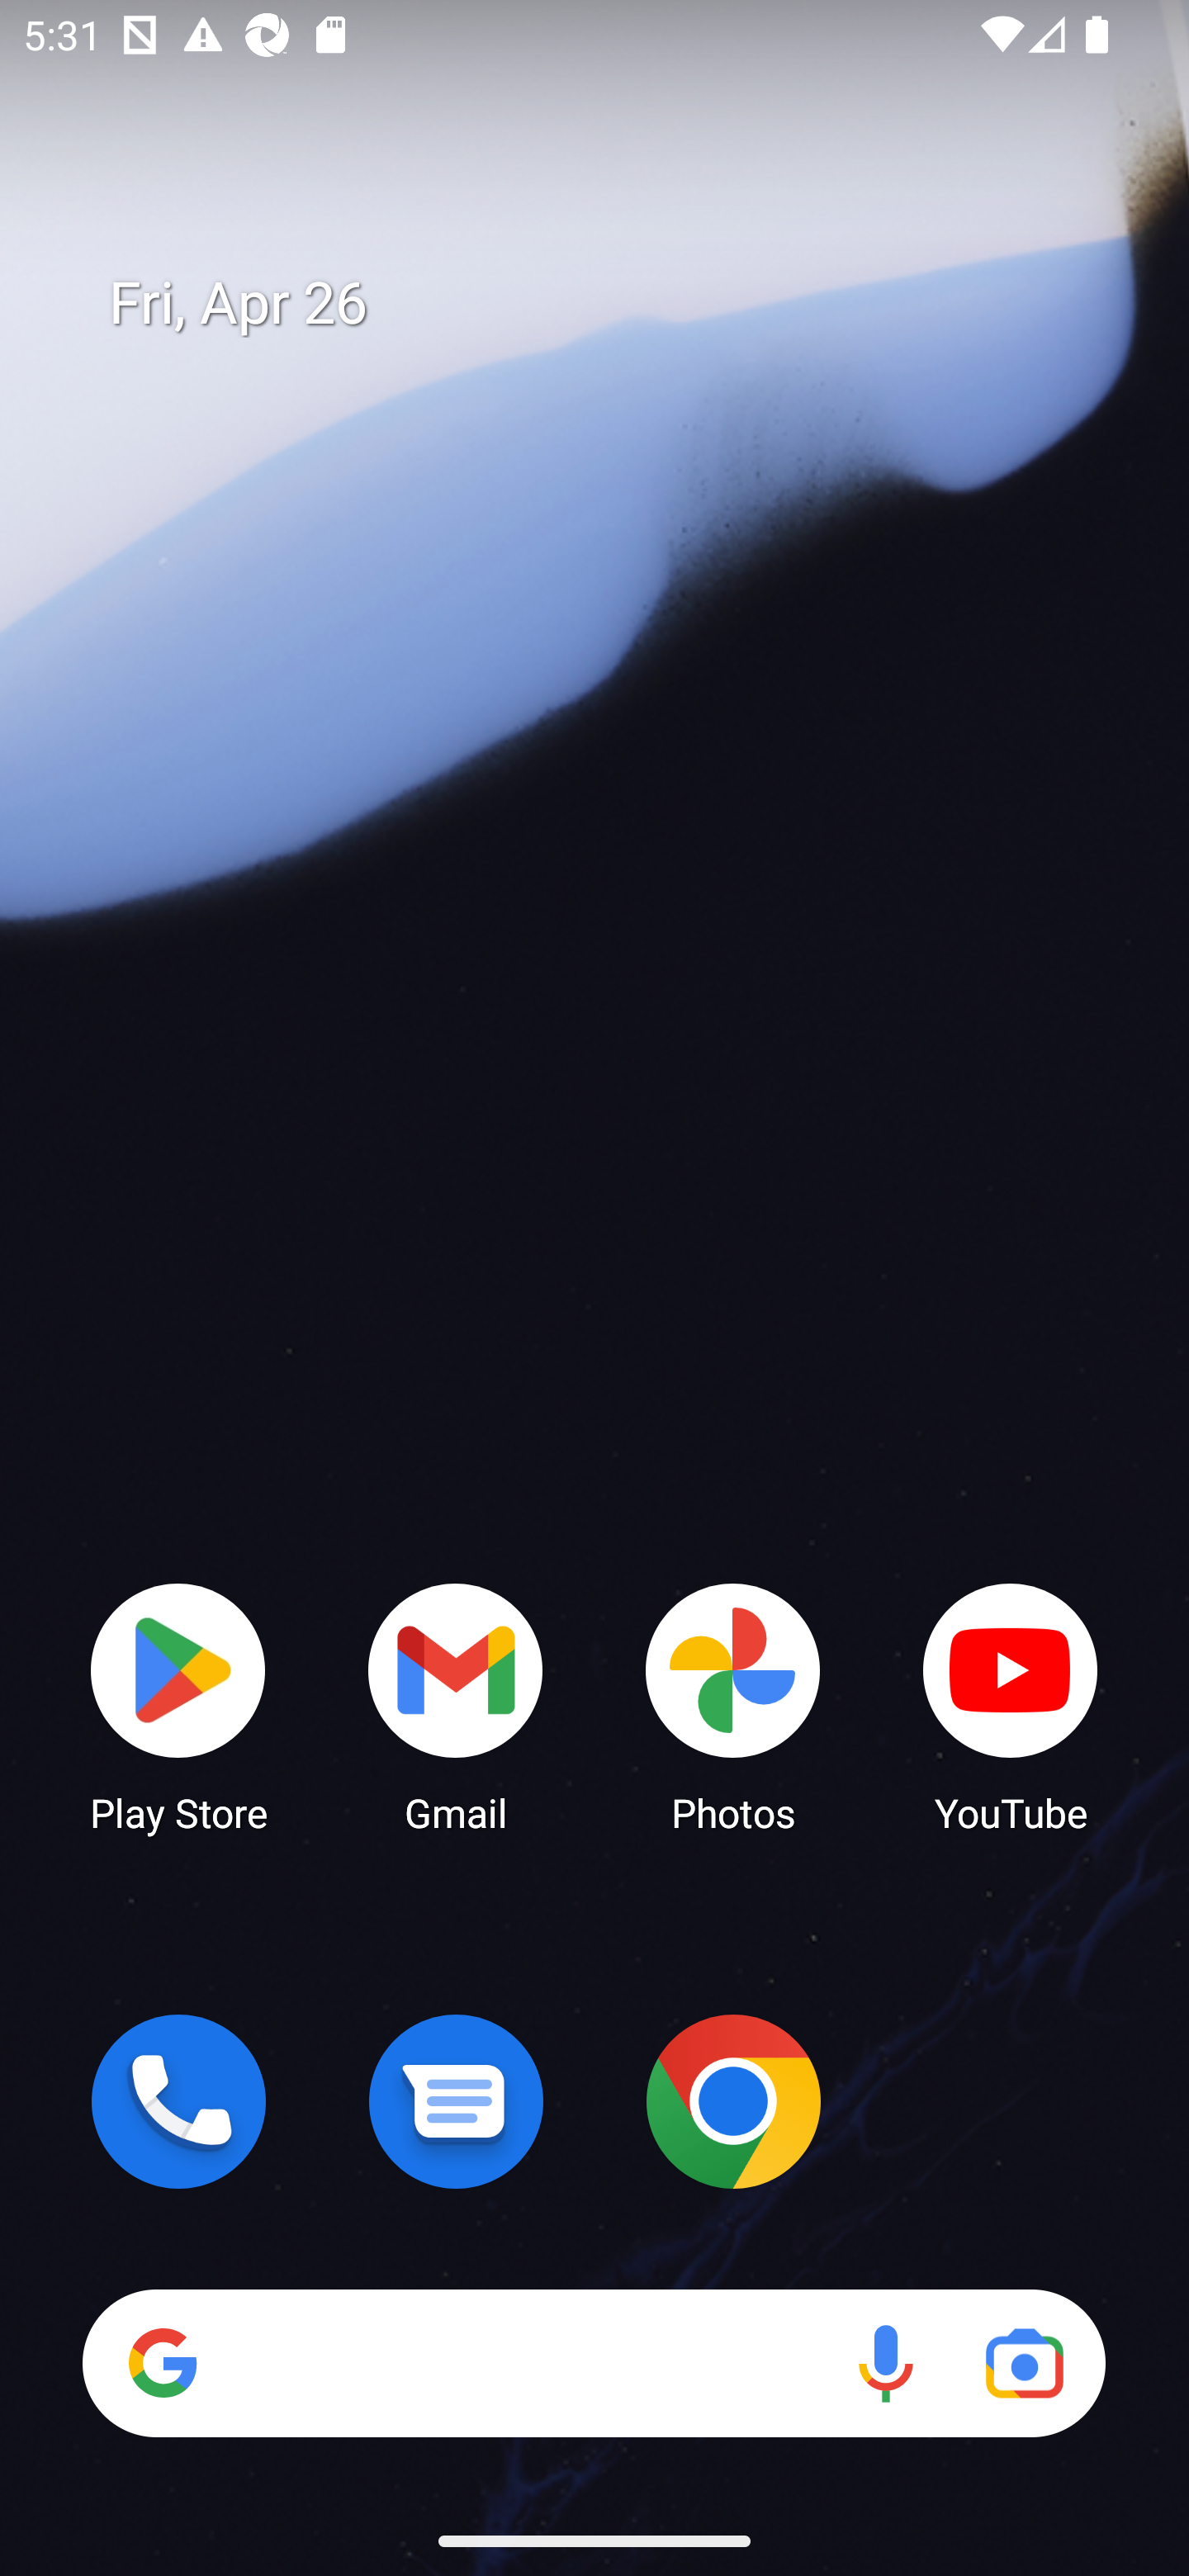 This screenshot has width=1189, height=2576. What do you see at coordinates (733, 1706) in the screenshot?
I see `Photos` at bounding box center [733, 1706].